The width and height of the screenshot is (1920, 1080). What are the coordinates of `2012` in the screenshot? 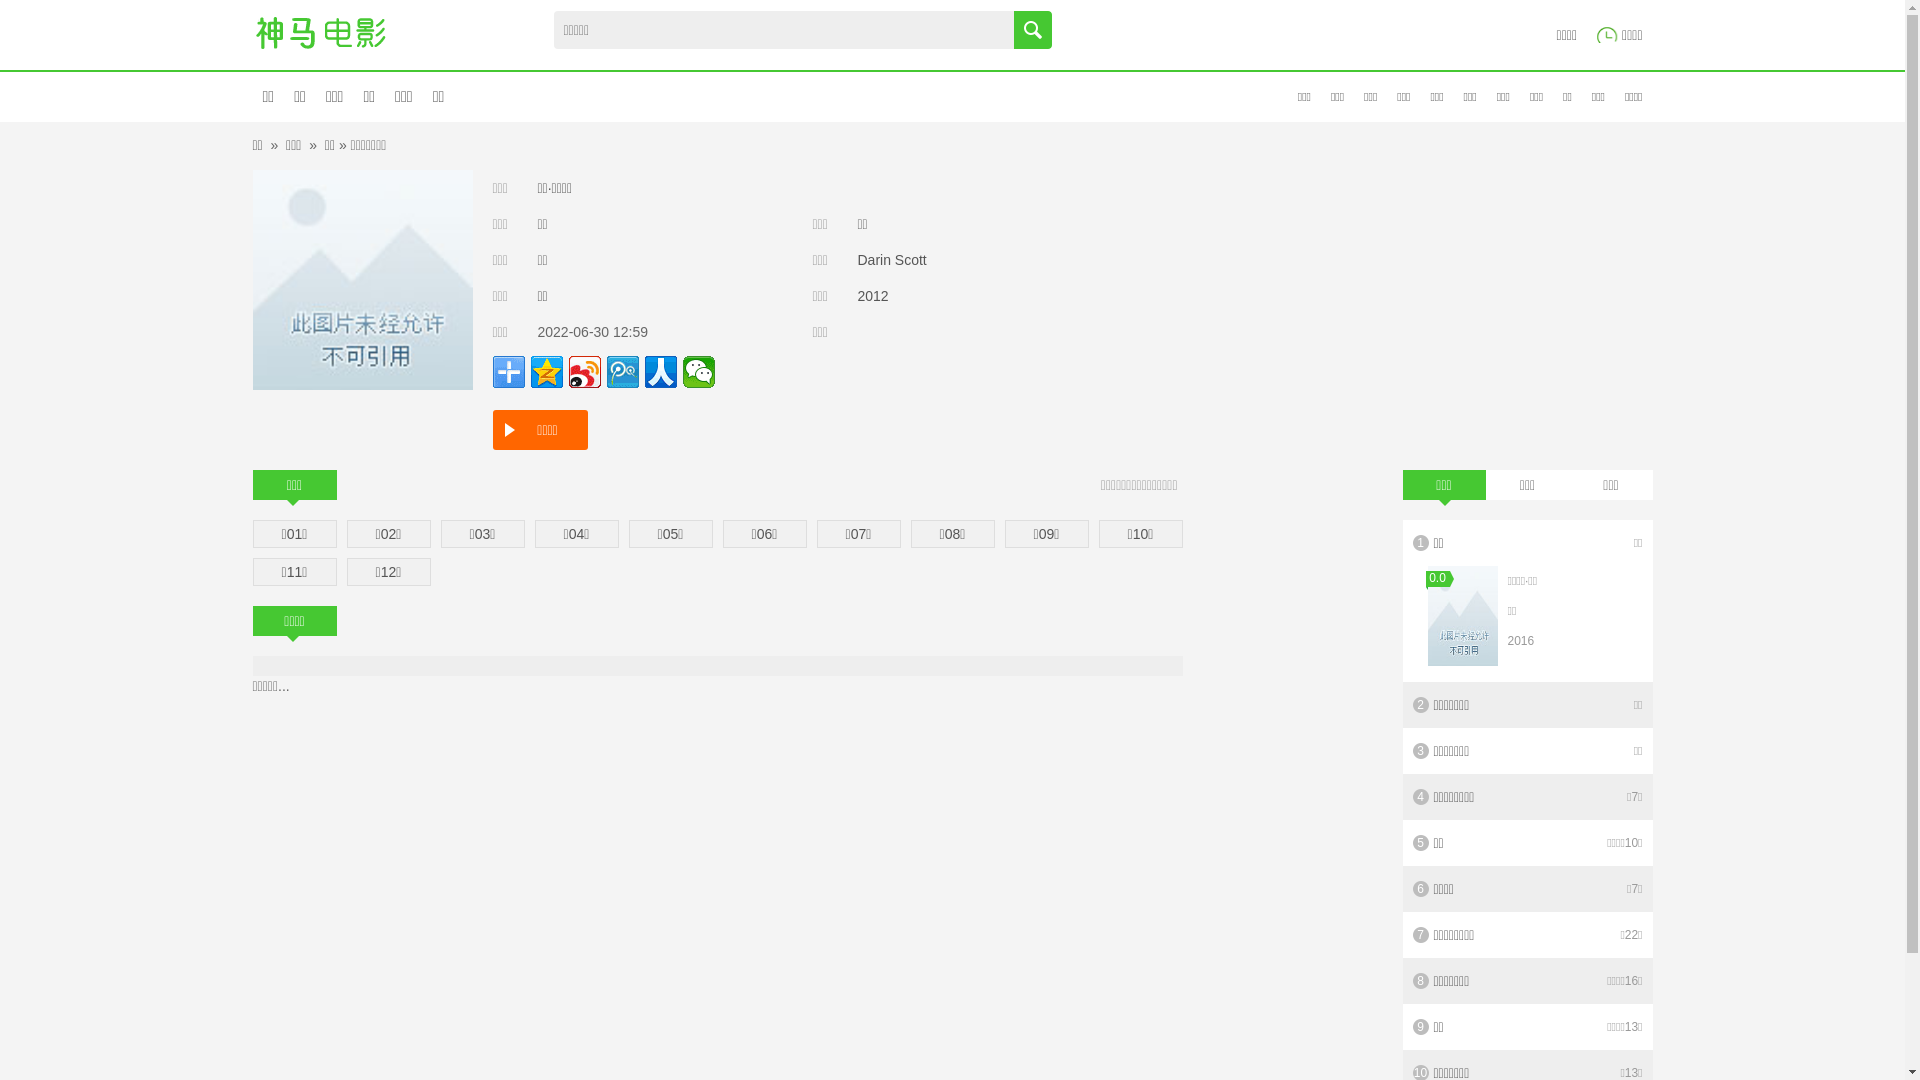 It's located at (874, 296).